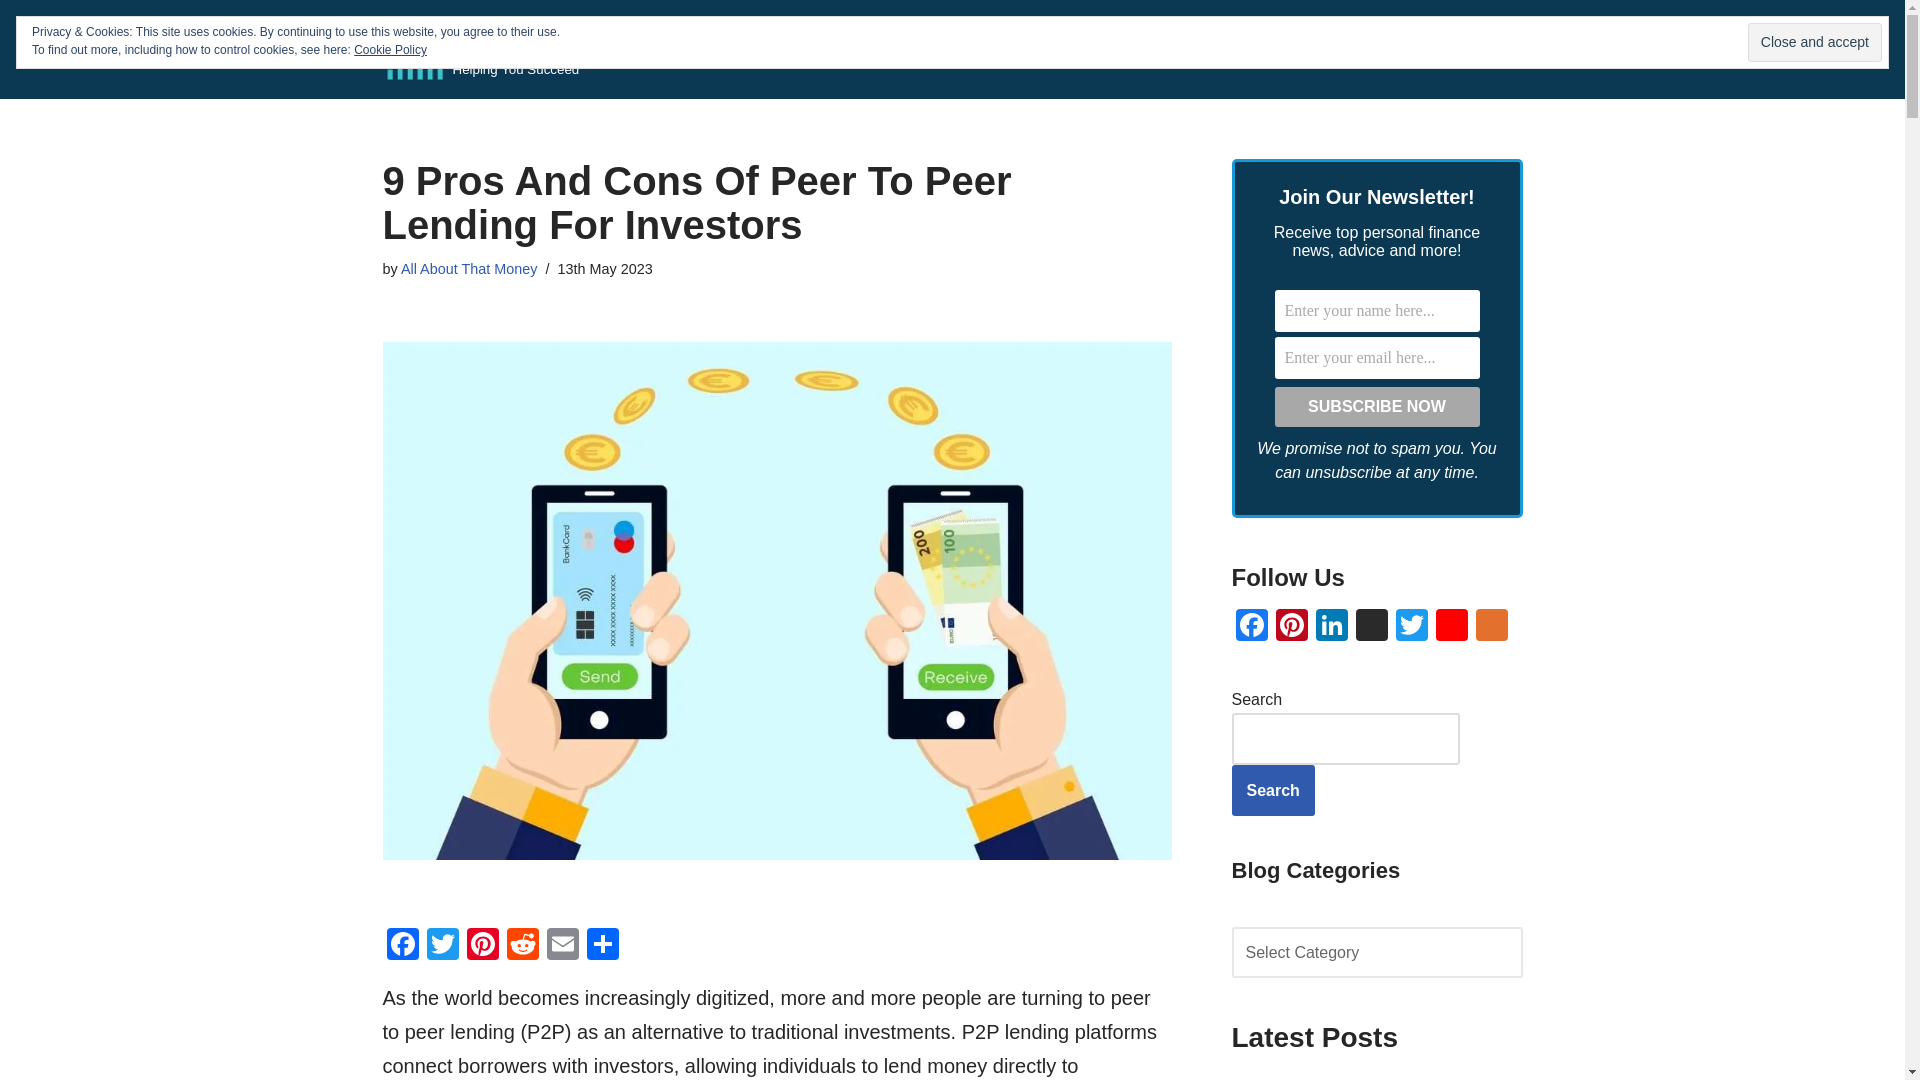 The image size is (1920, 1080). What do you see at coordinates (482, 946) in the screenshot?
I see `Pinterest` at bounding box center [482, 946].